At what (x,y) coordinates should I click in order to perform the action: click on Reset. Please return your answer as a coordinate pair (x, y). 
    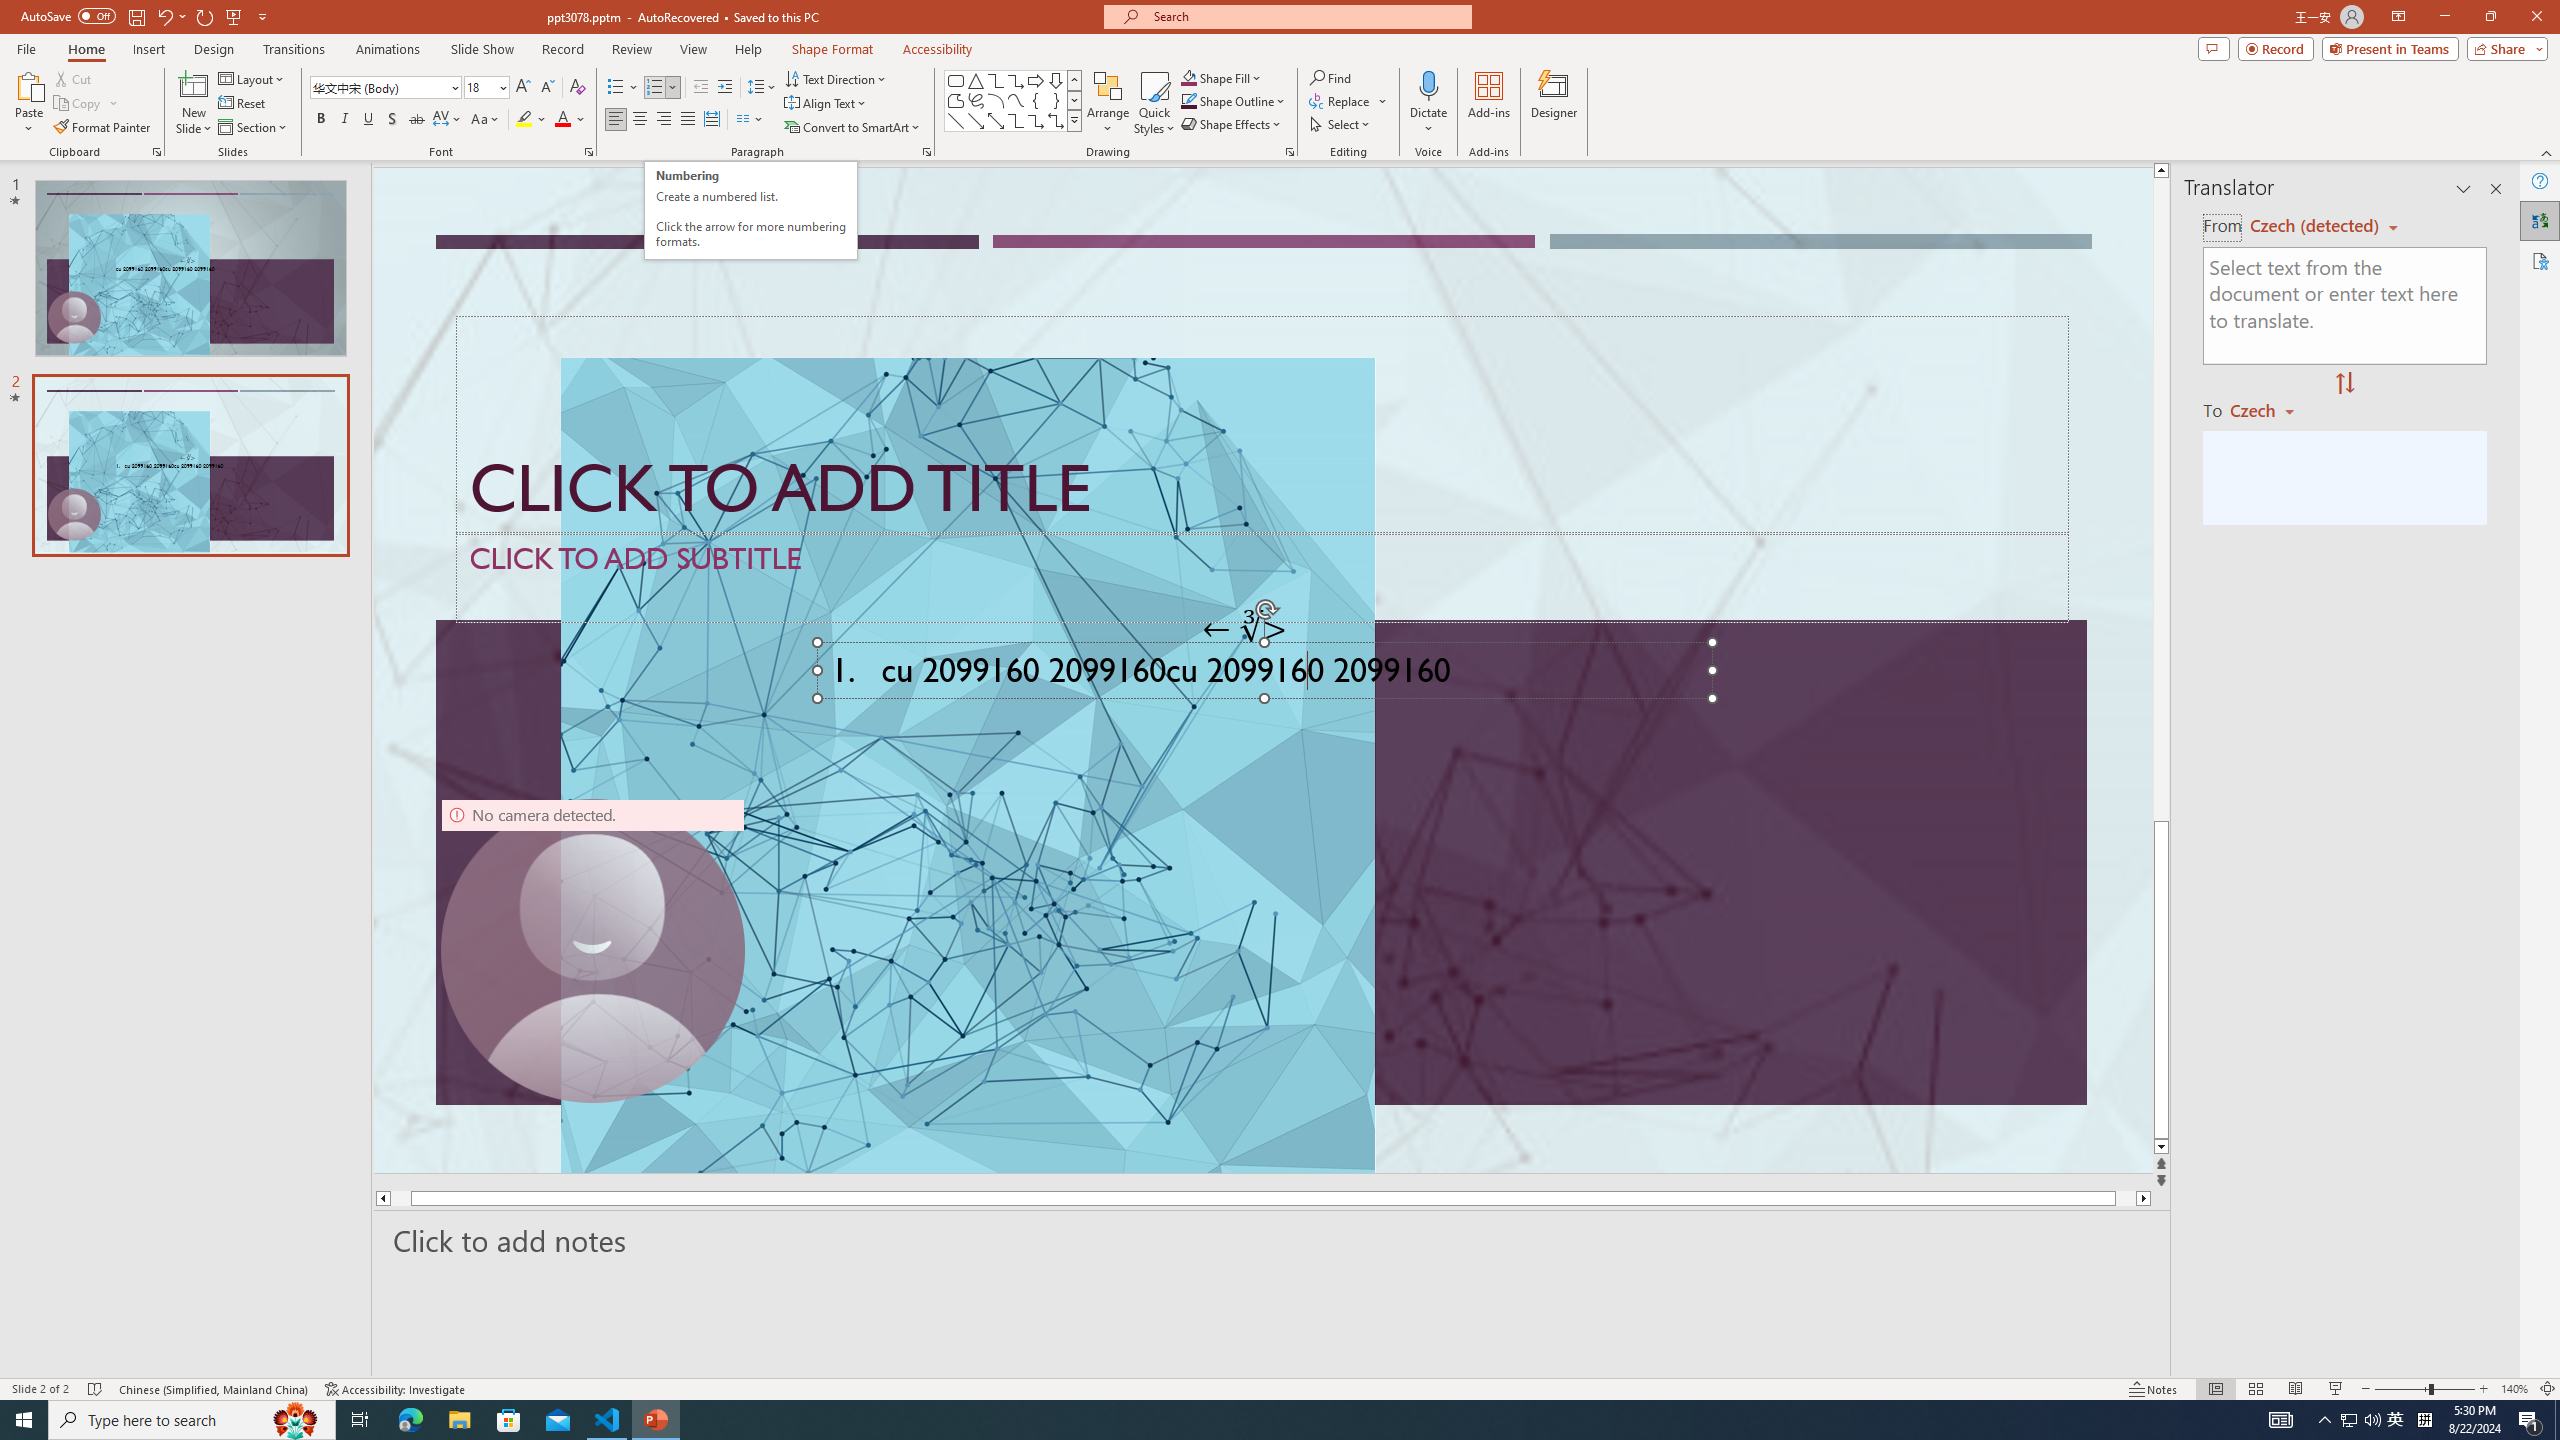
    Looking at the image, I should click on (243, 104).